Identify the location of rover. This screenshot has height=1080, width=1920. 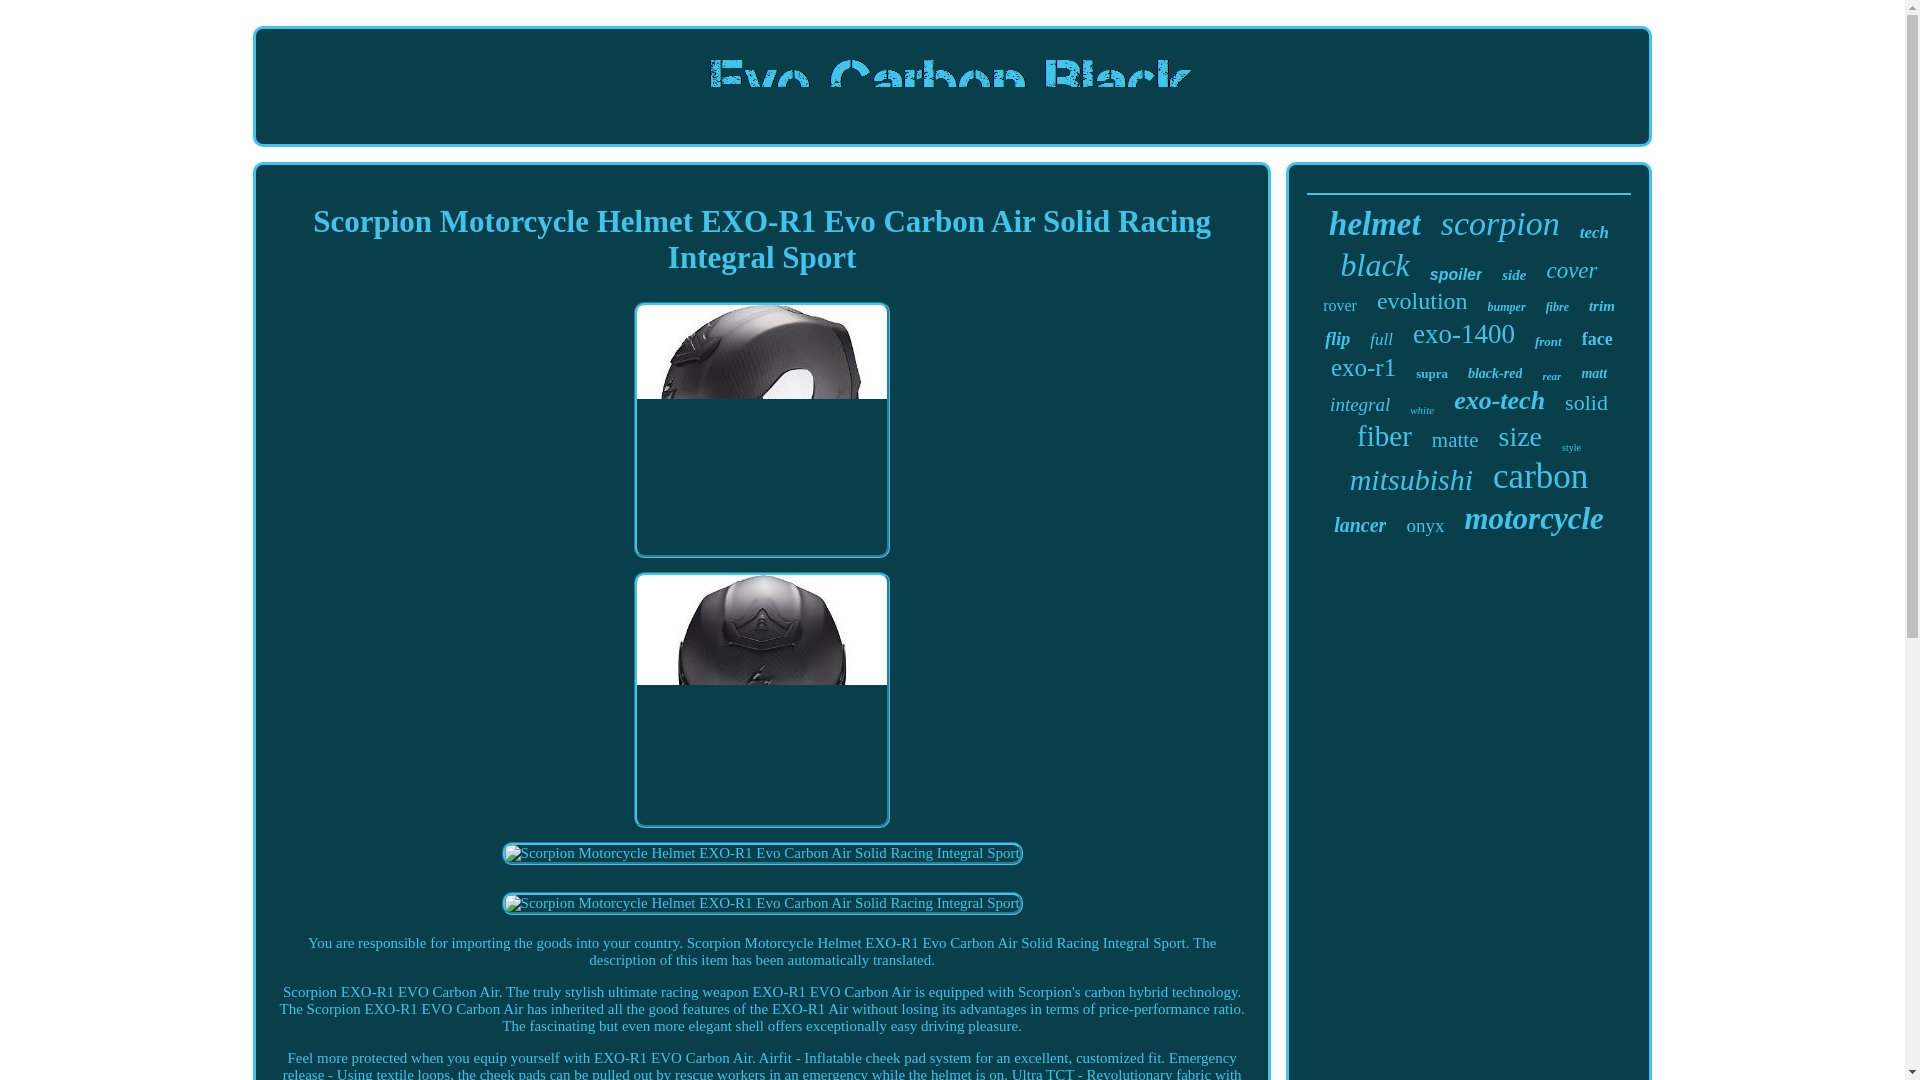
(1340, 306).